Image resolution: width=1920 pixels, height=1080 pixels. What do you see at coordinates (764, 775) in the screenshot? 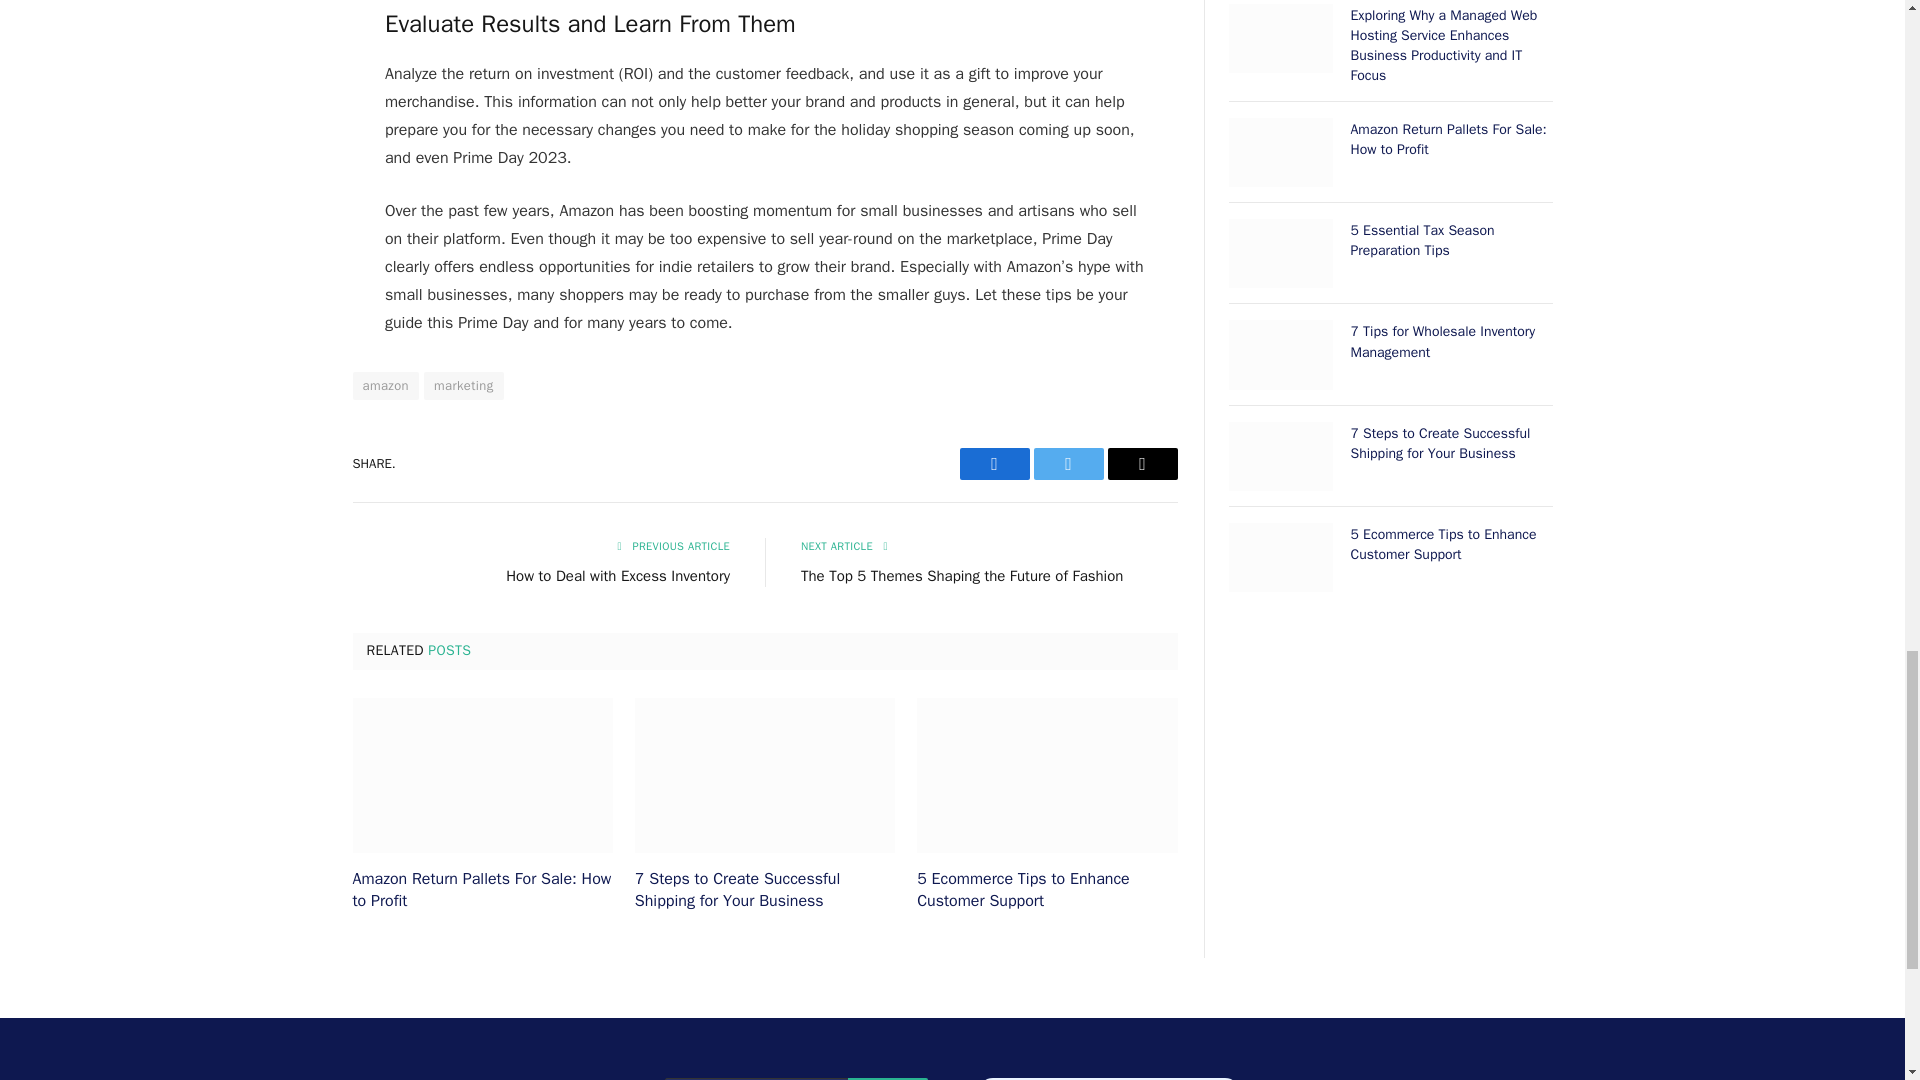
I see `7 Steps to Create Successful Shipping for Your Business` at bounding box center [764, 775].